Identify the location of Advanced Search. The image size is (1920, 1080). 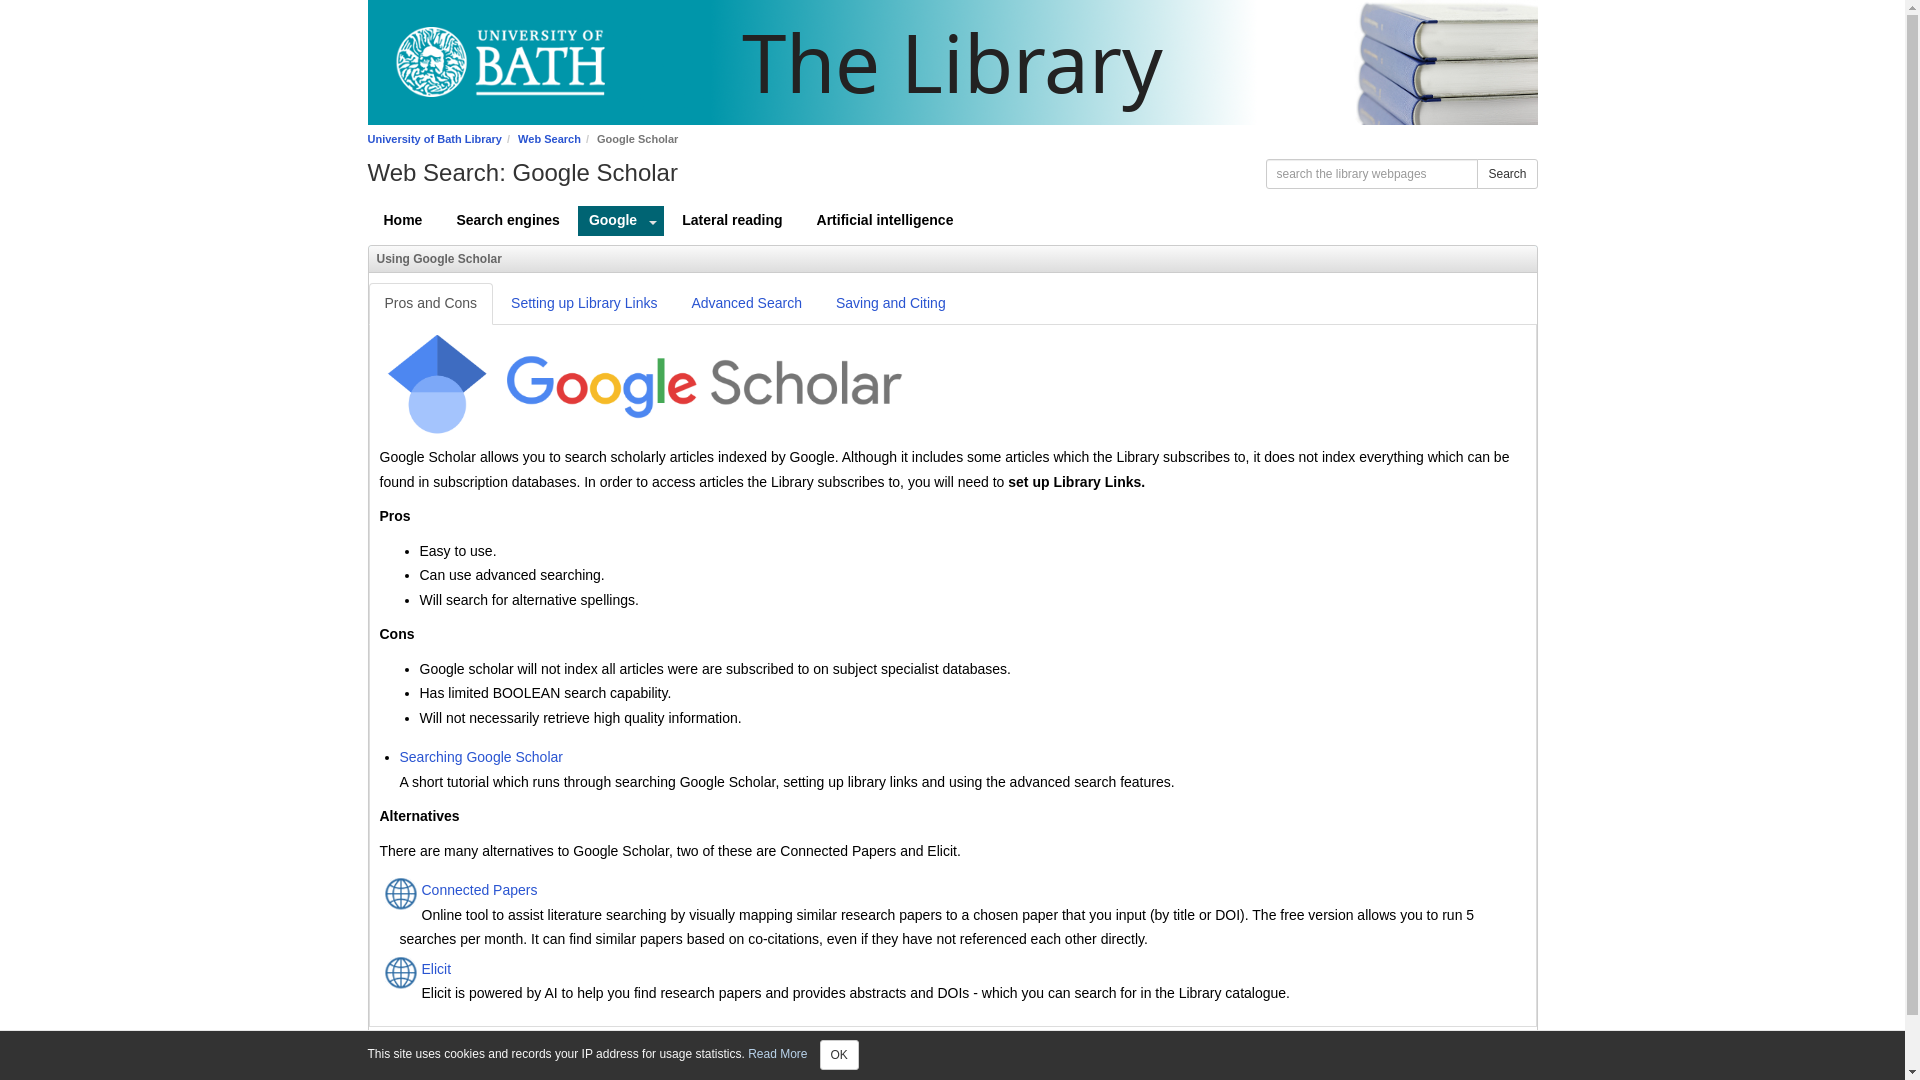
(746, 304).